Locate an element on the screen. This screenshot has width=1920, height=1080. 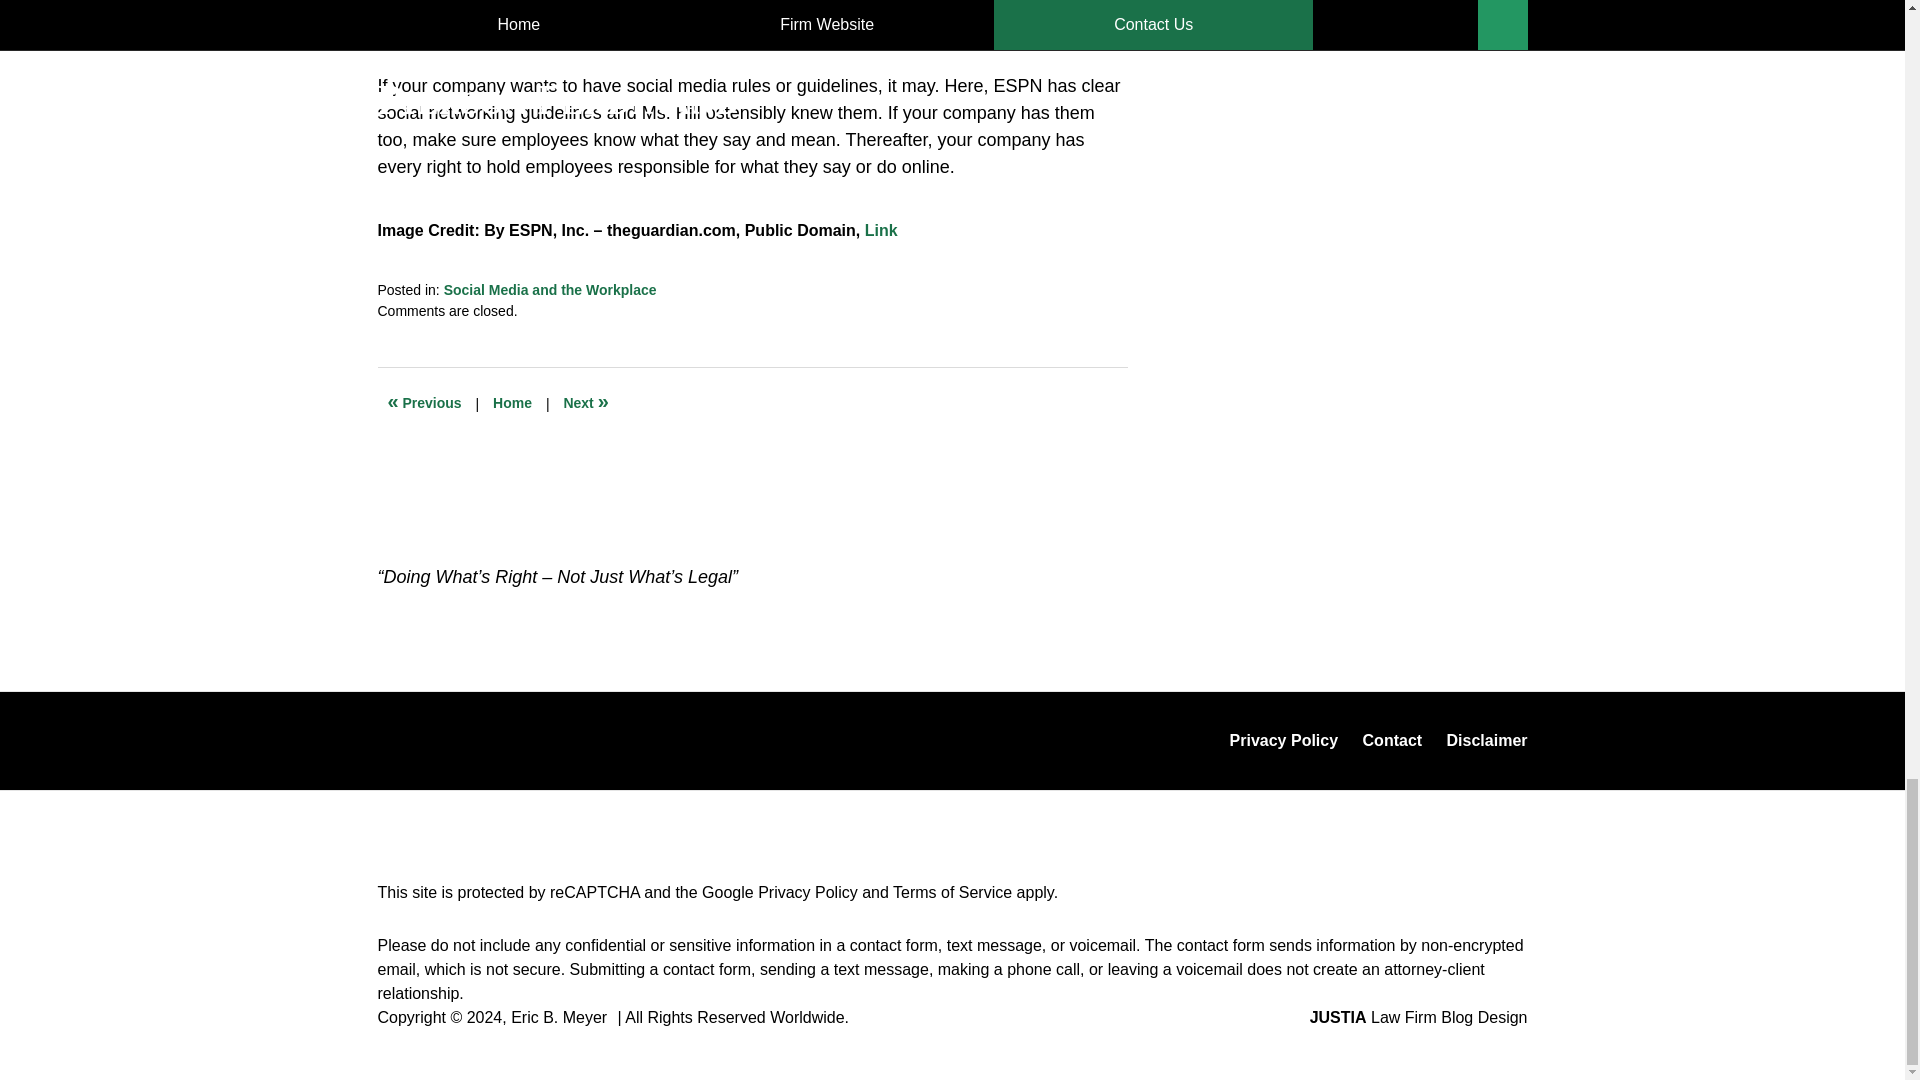
Contact is located at coordinates (1392, 740).